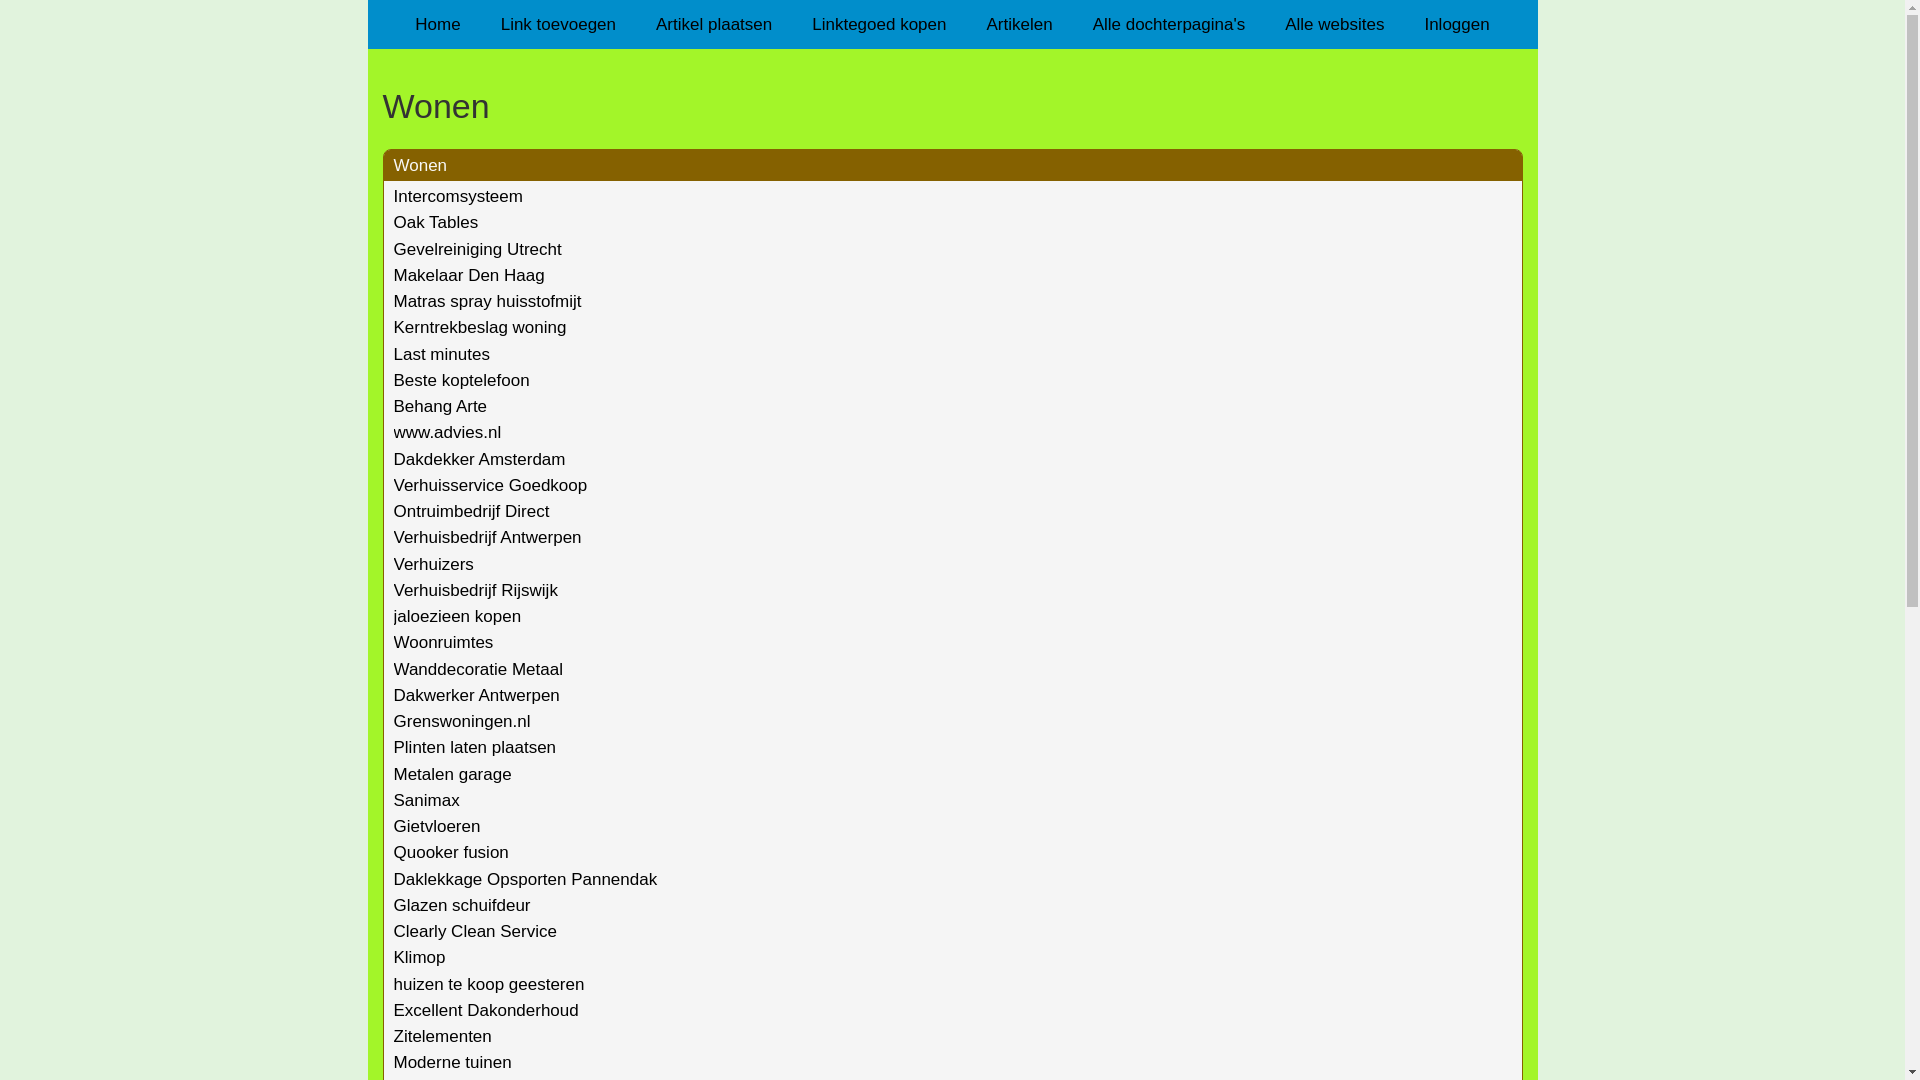 Image resolution: width=1920 pixels, height=1080 pixels. Describe the element at coordinates (1334, 24) in the screenshot. I see `Alle websites` at that location.